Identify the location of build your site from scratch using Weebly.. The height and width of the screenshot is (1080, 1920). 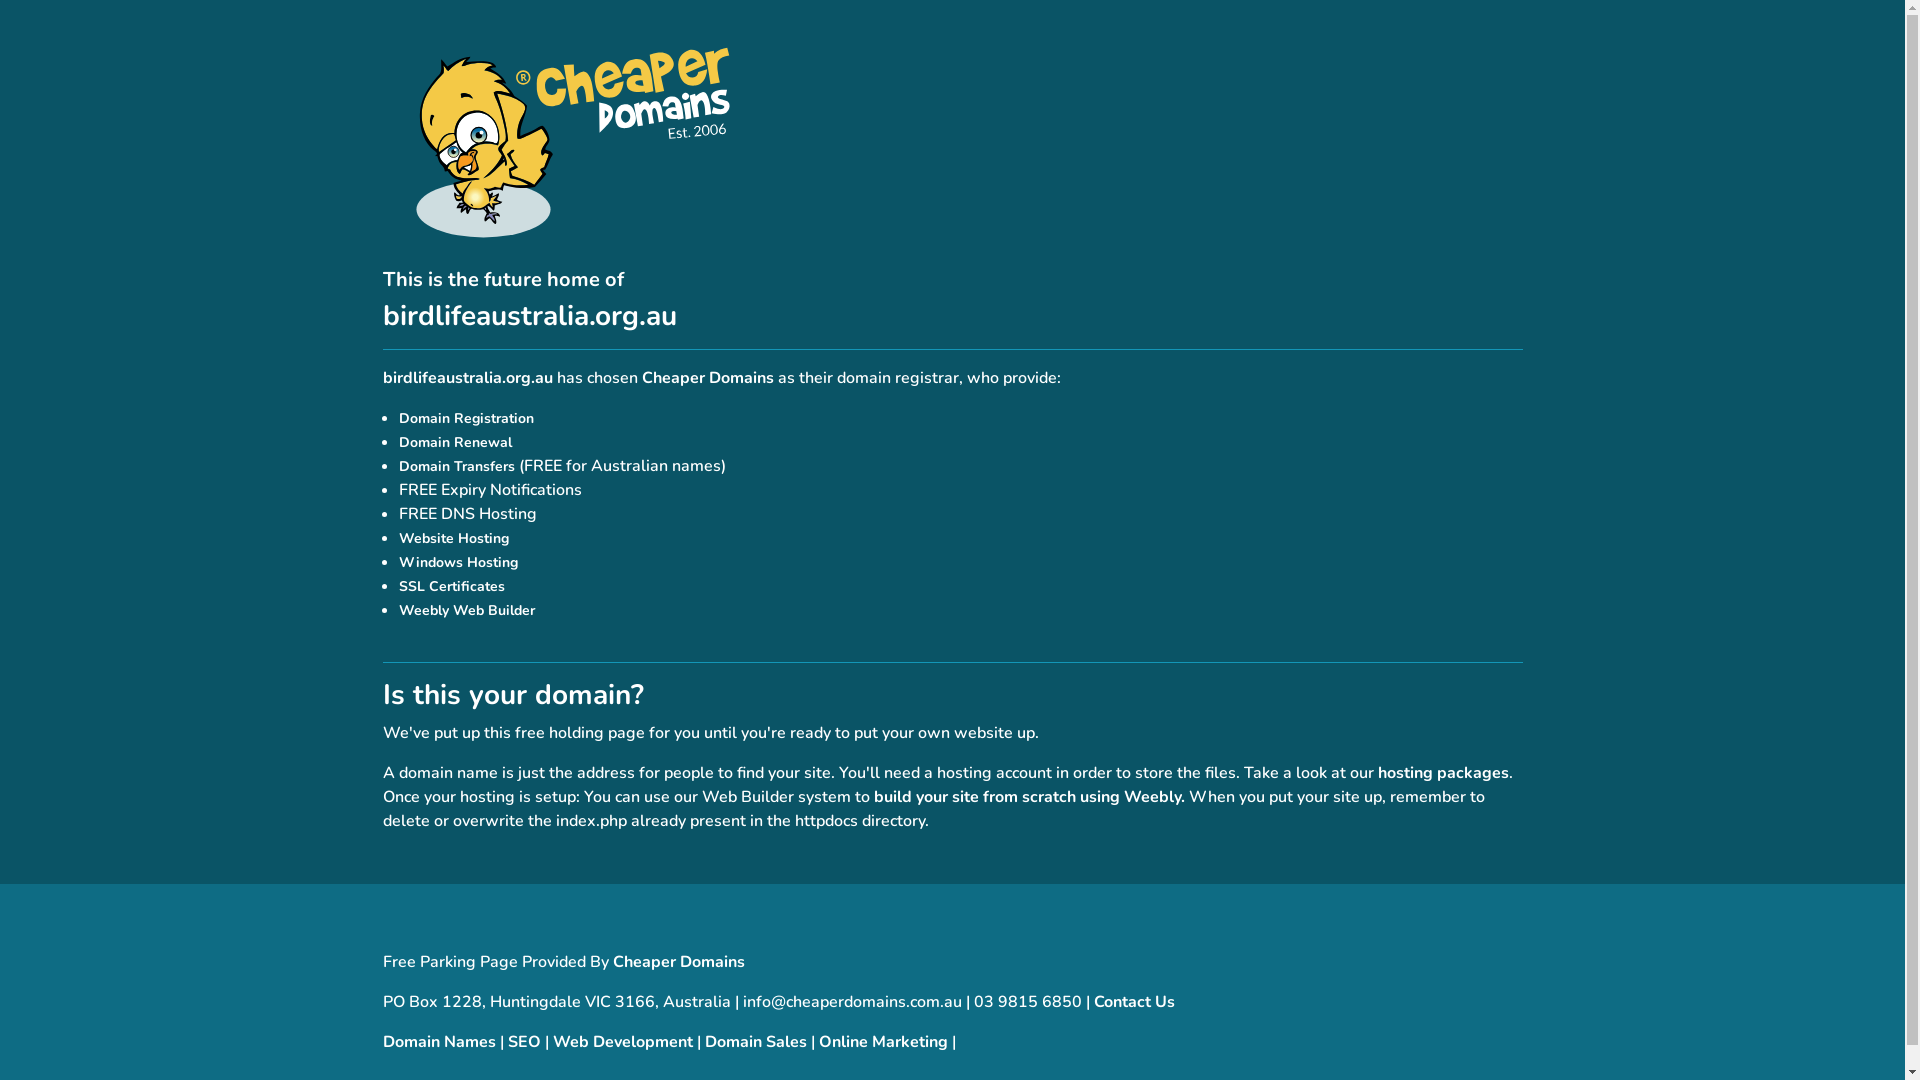
(1030, 797).